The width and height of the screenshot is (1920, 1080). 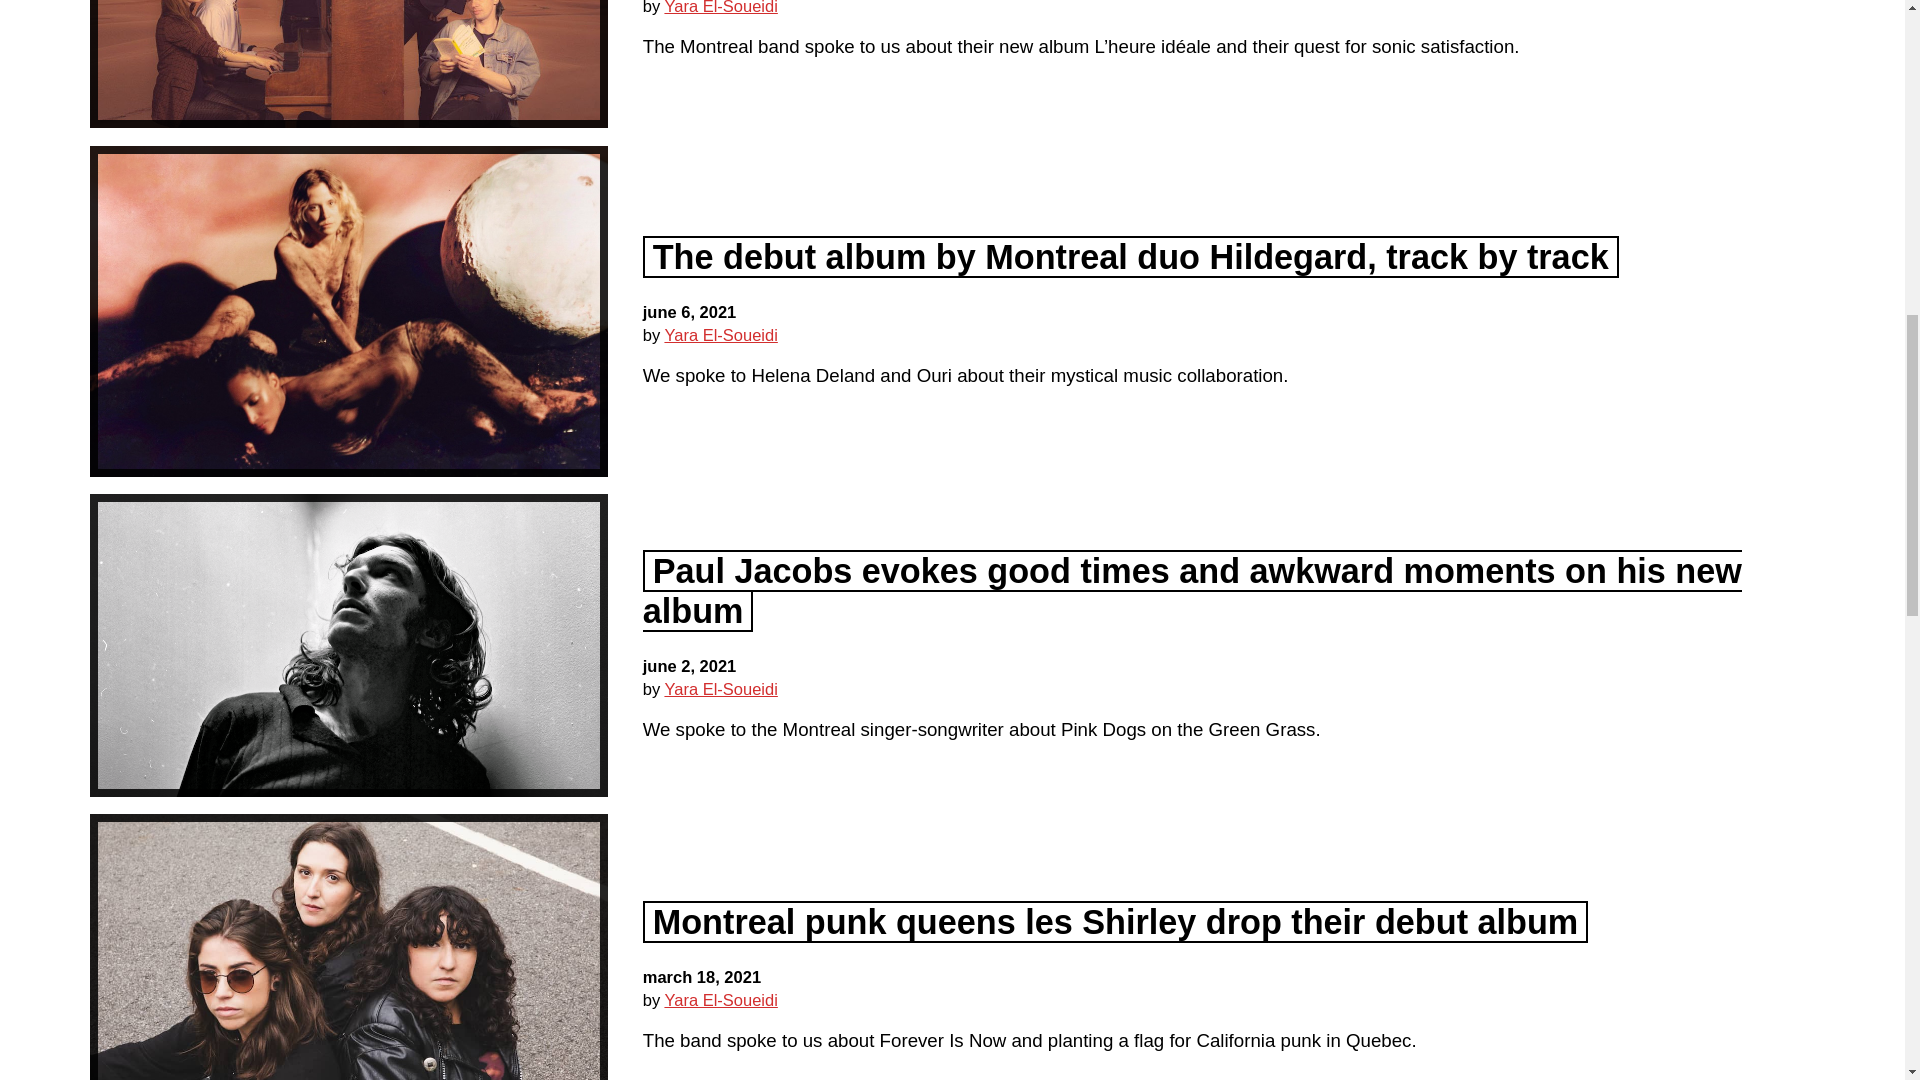 What do you see at coordinates (1130, 256) in the screenshot?
I see `The debut album by Montreal duo Hildegard, track by track` at bounding box center [1130, 256].